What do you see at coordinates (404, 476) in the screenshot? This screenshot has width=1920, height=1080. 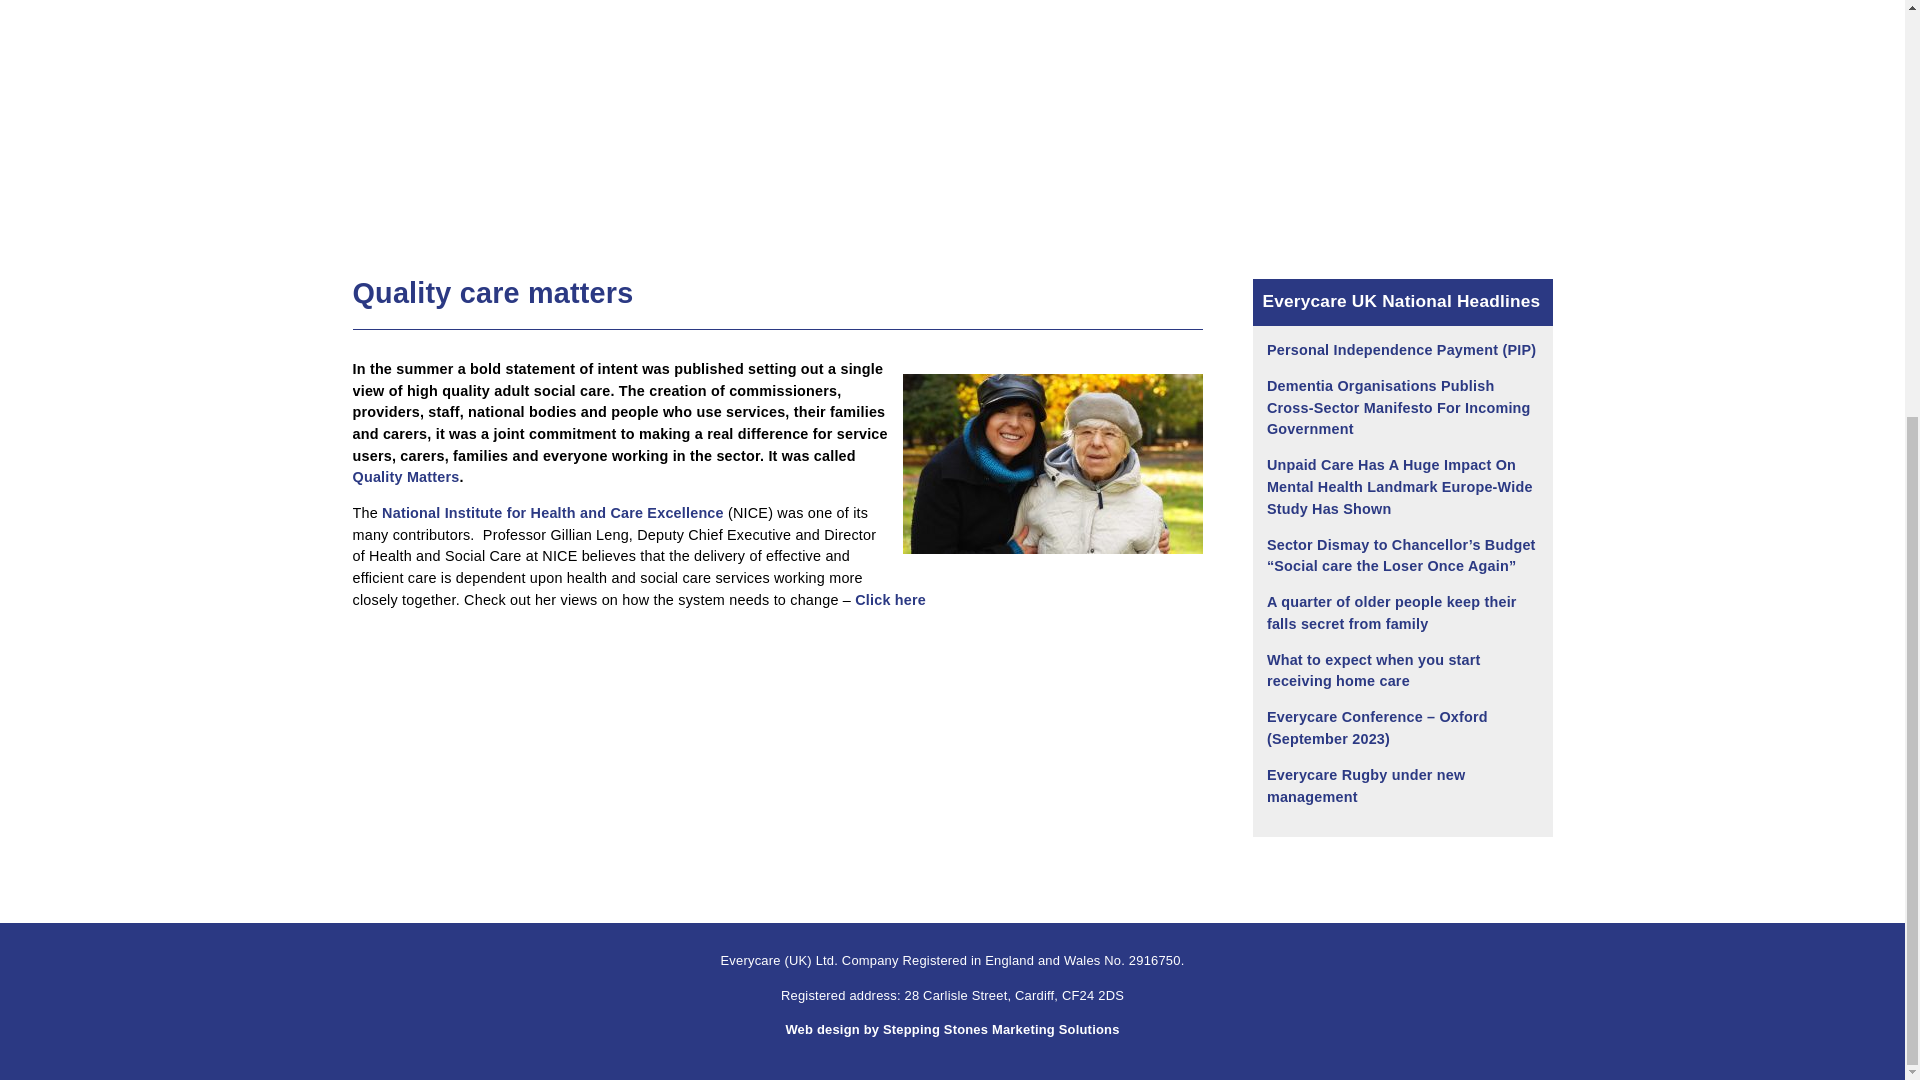 I see `Quality Matters` at bounding box center [404, 476].